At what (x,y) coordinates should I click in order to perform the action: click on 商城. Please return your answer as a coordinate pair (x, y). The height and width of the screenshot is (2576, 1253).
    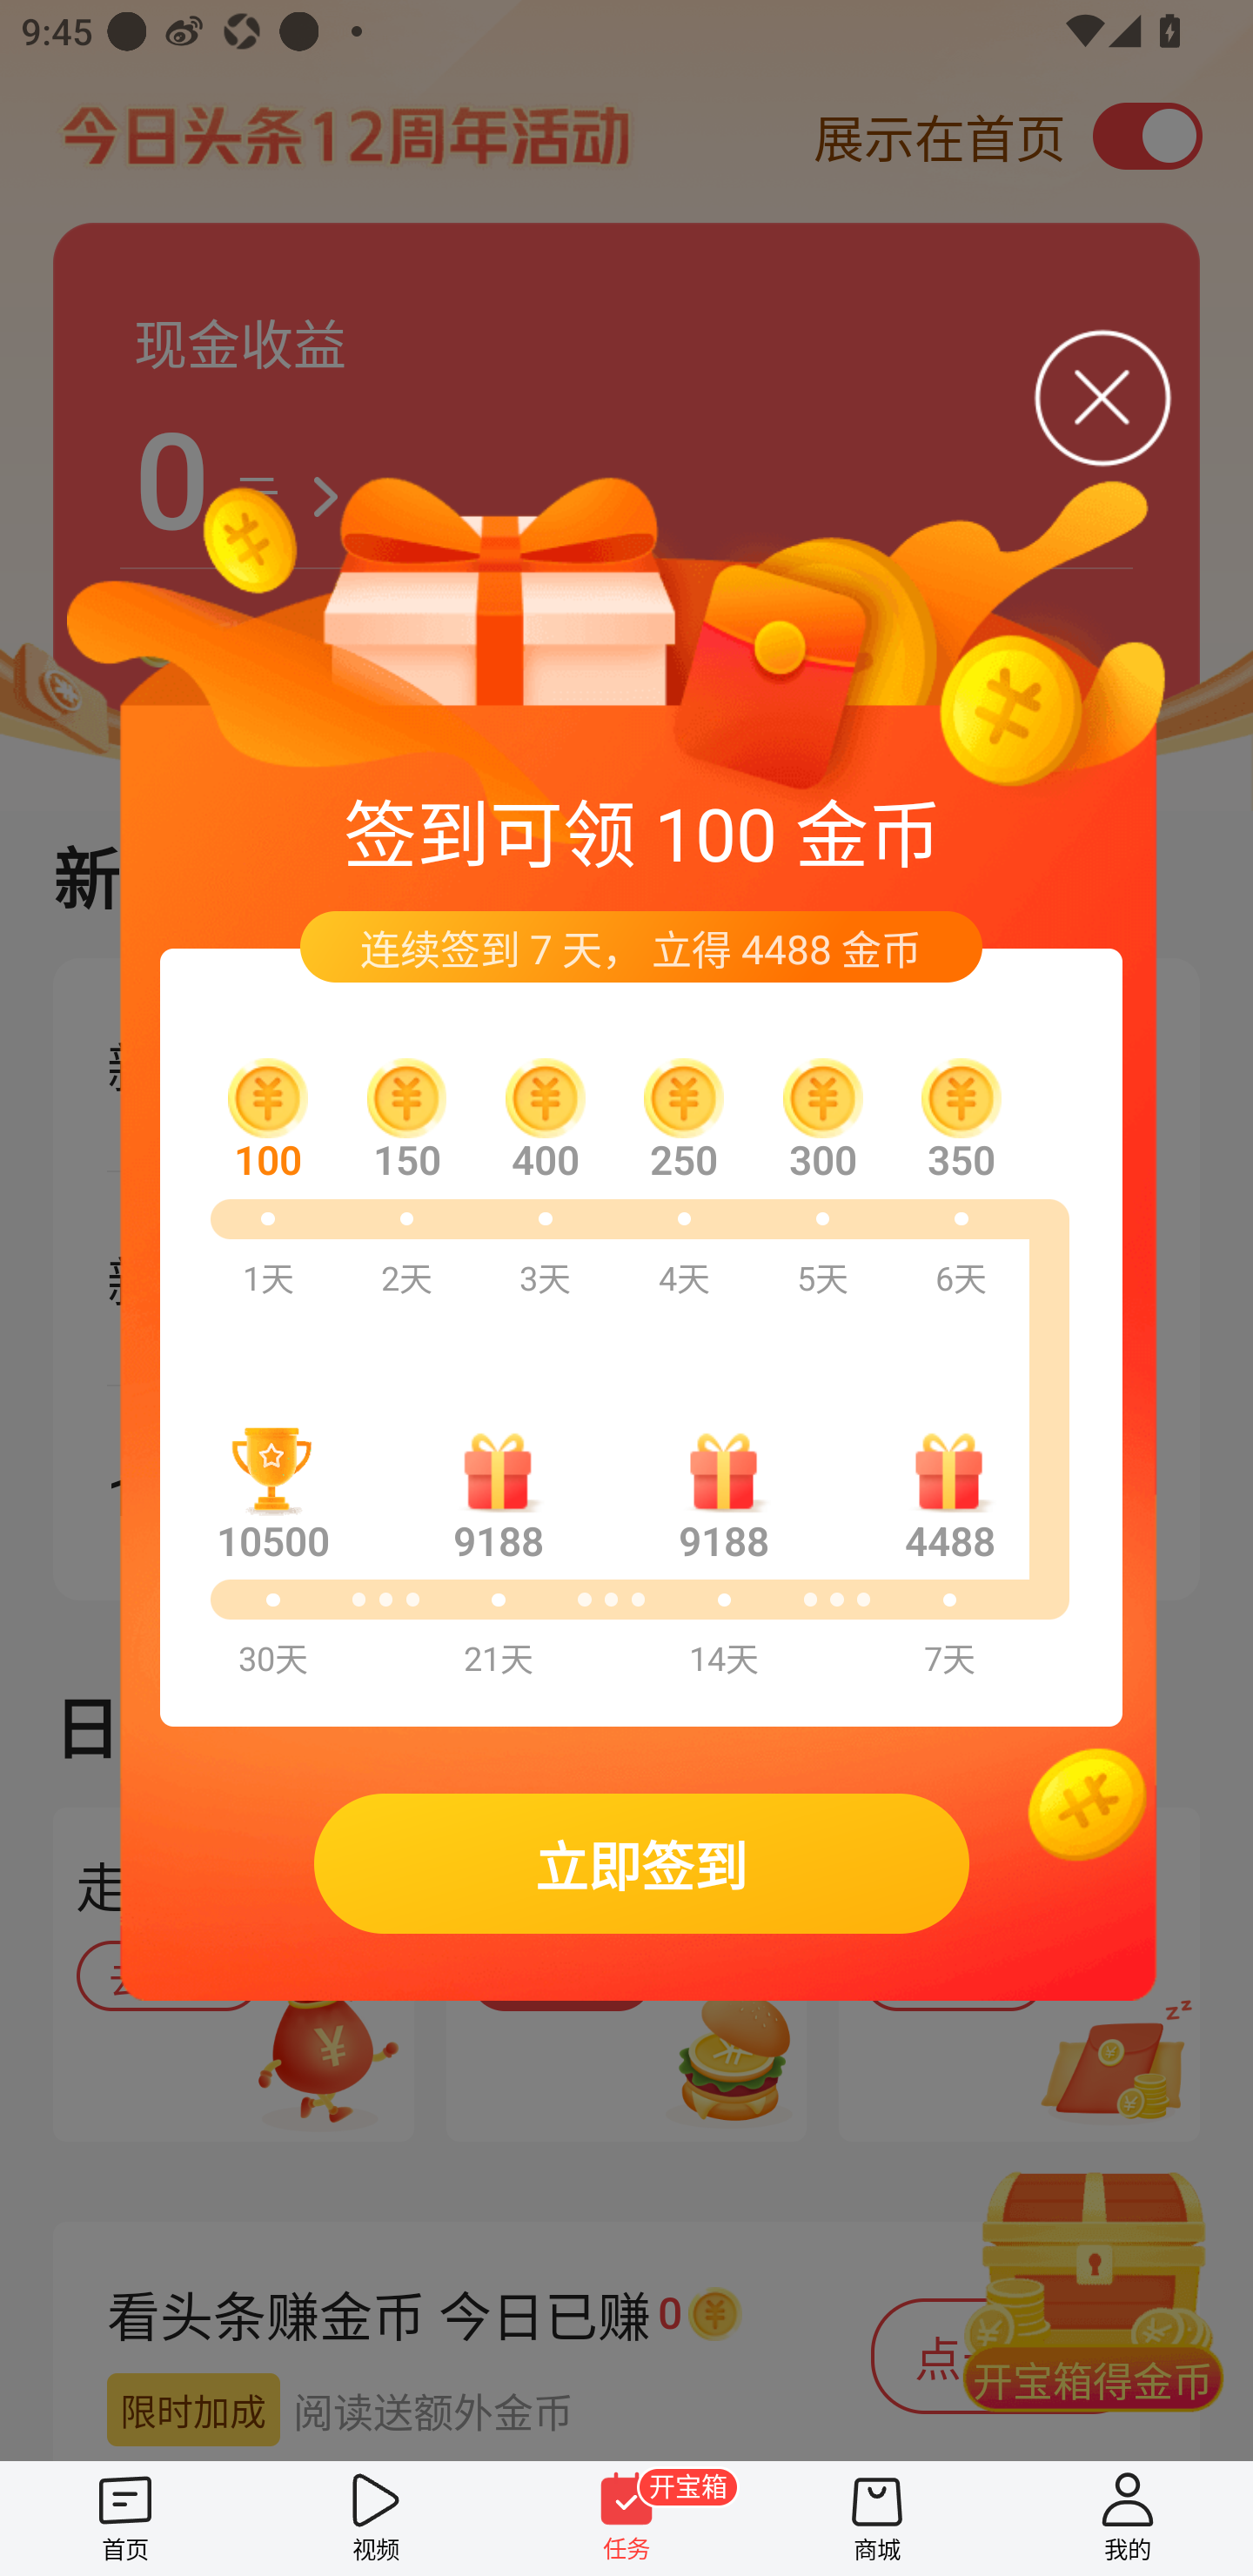
    Looking at the image, I should click on (877, 2518).